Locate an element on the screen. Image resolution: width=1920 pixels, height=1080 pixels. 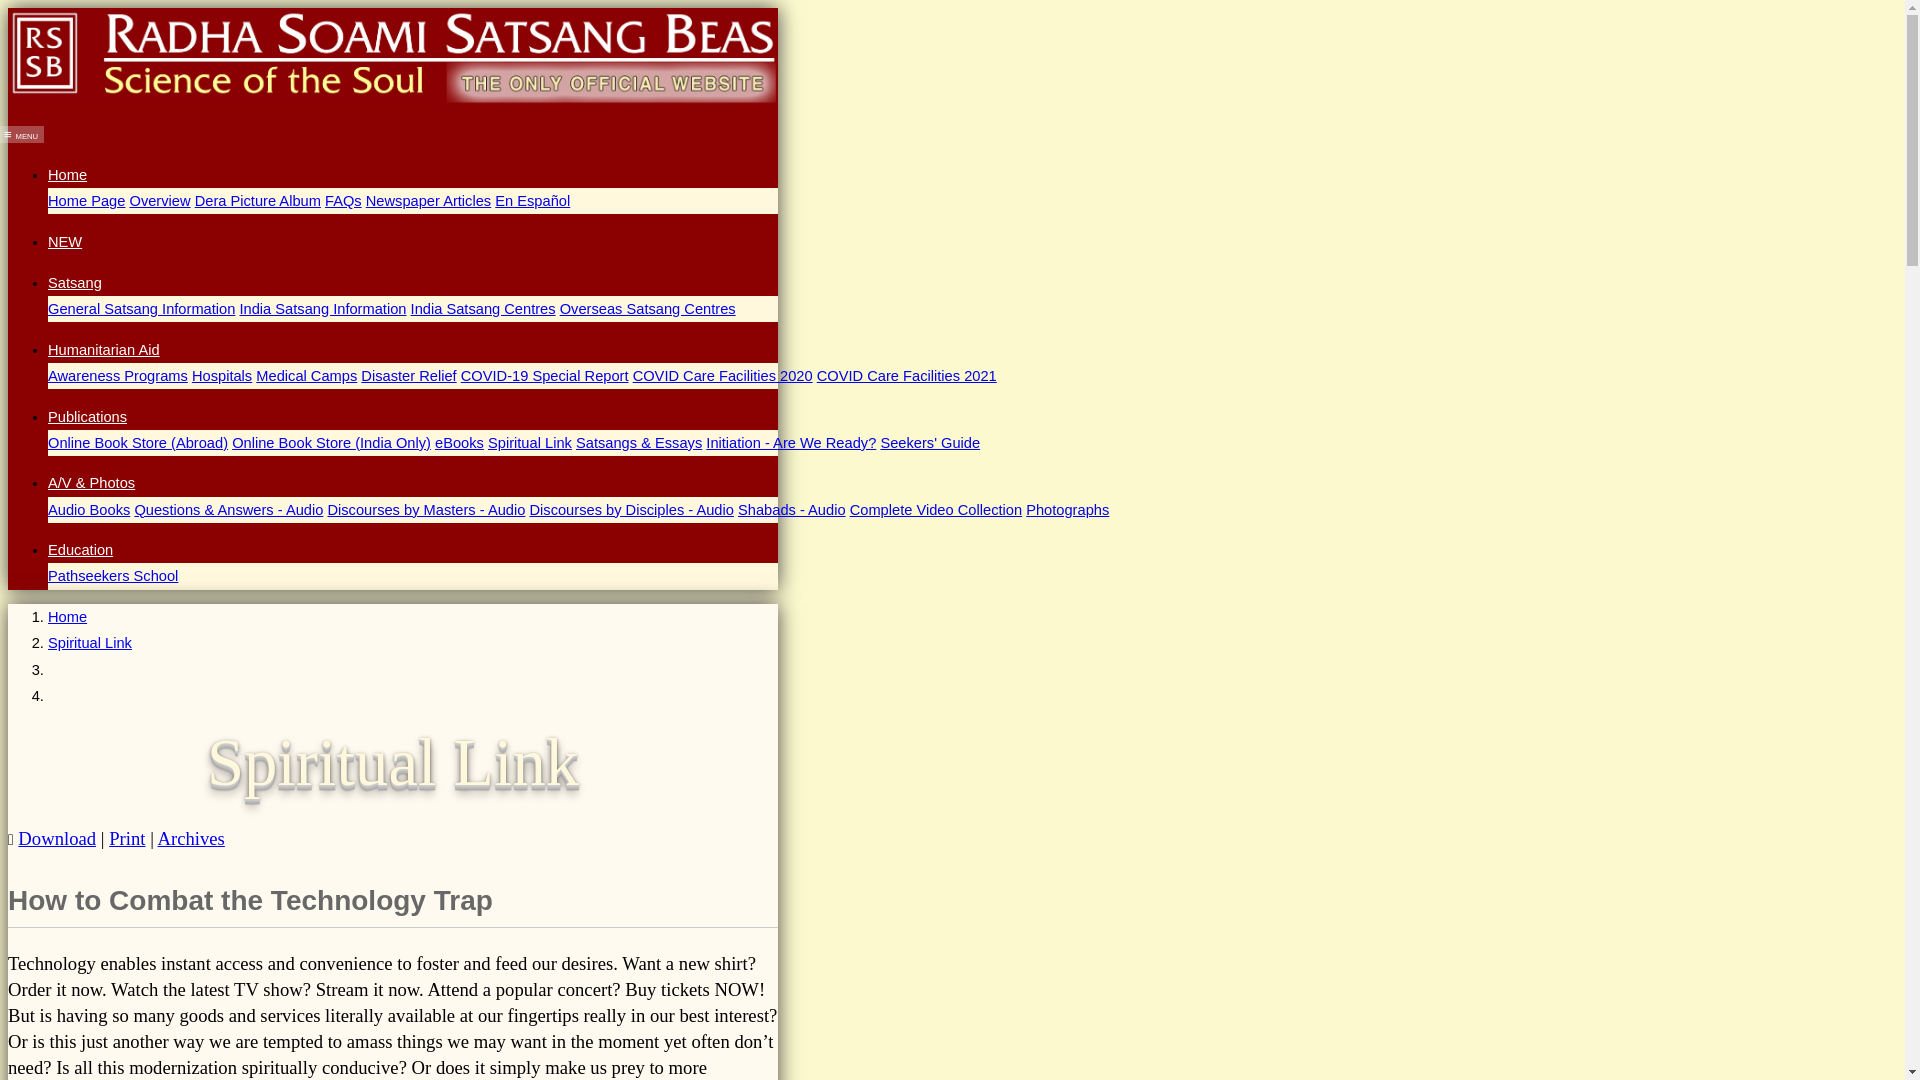
Medical Camps is located at coordinates (306, 376).